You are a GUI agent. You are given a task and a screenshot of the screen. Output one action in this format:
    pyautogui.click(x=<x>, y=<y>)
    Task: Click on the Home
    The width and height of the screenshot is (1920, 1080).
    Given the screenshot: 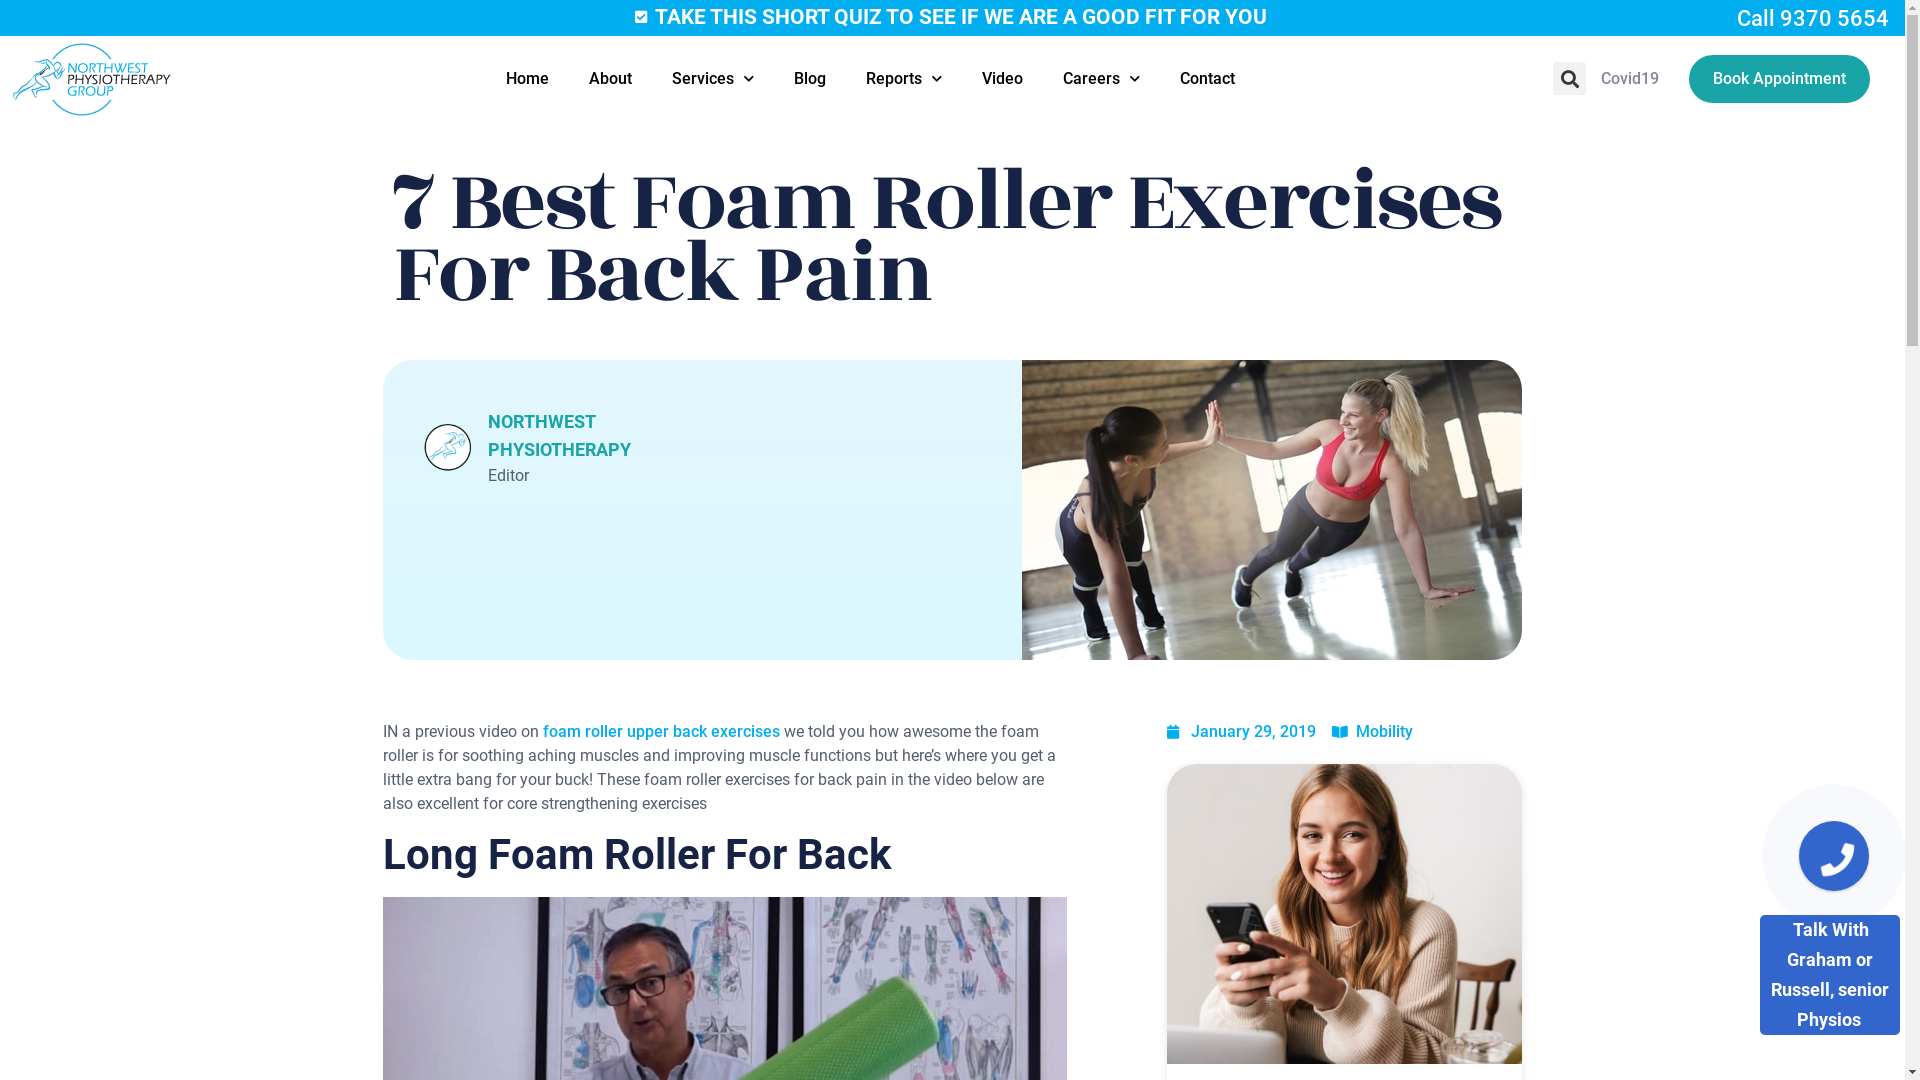 What is the action you would take?
    pyautogui.click(x=528, y=79)
    